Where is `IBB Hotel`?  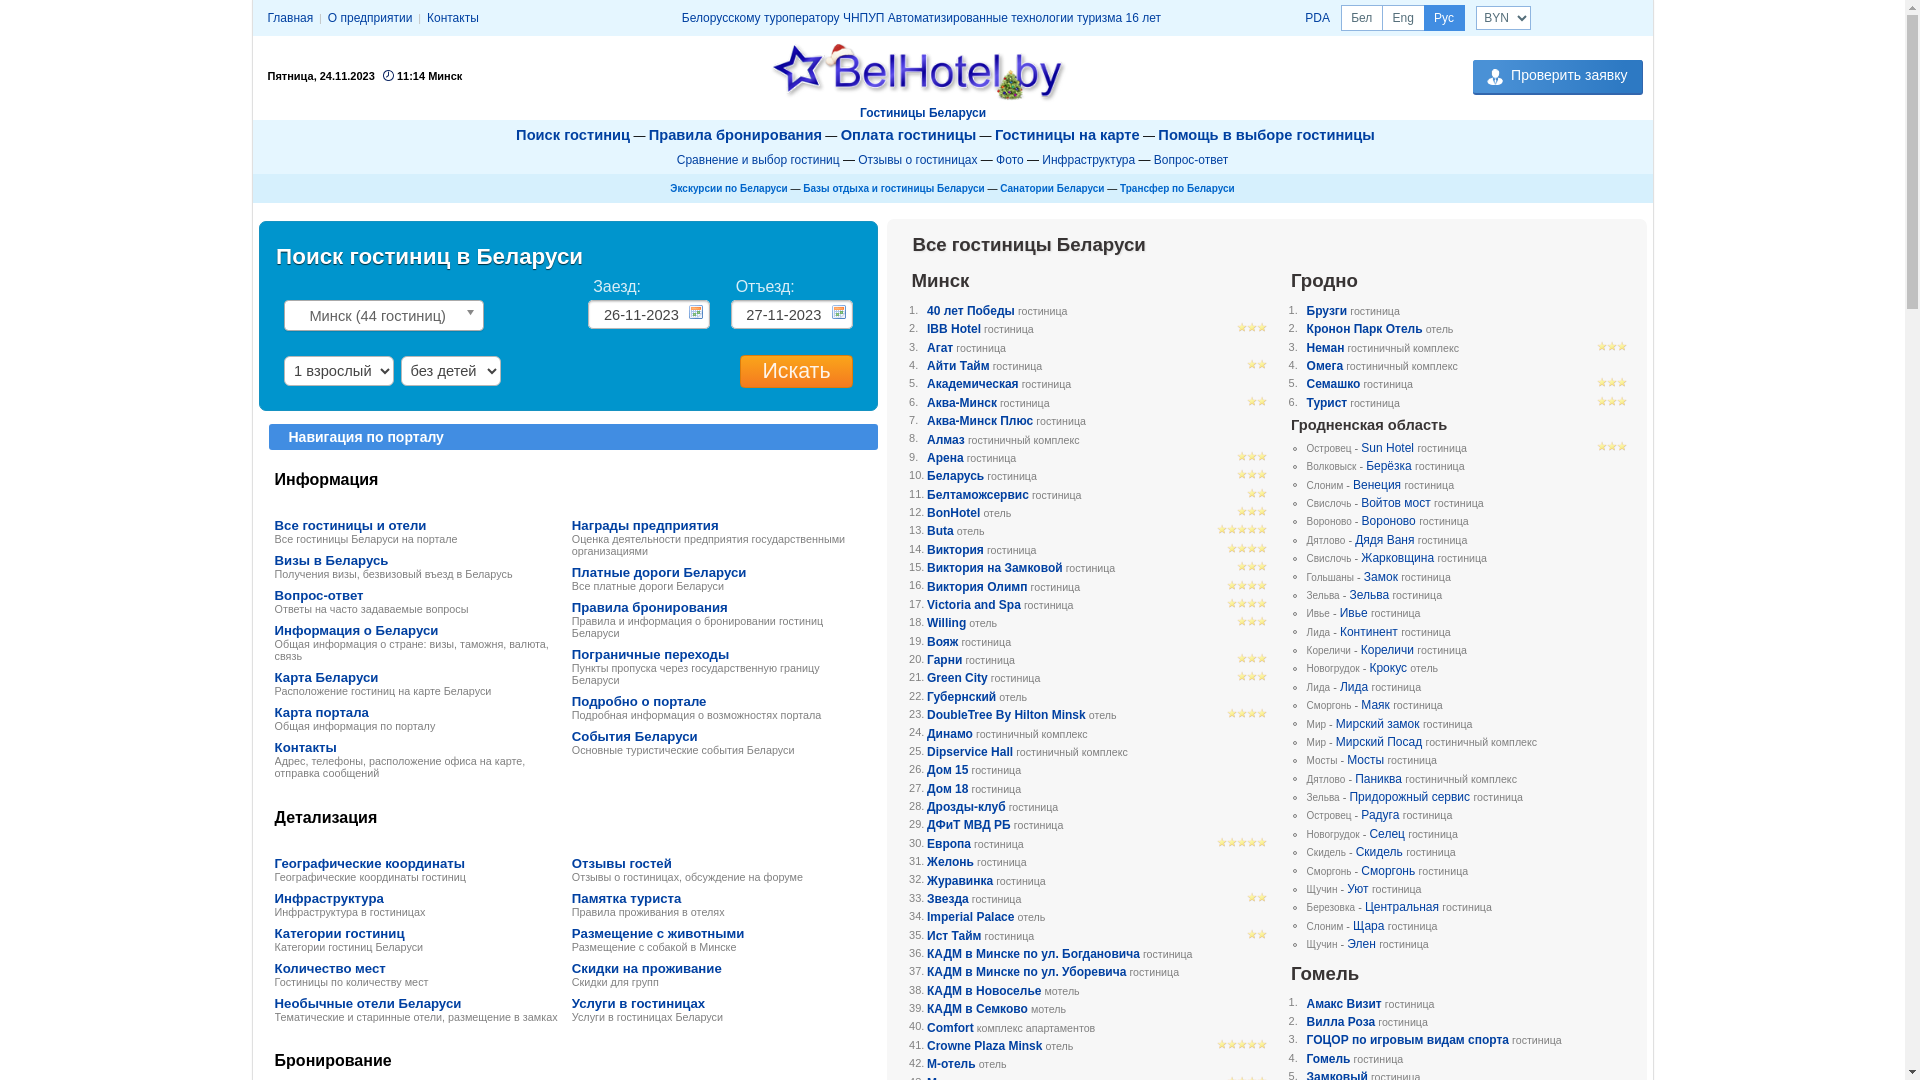 IBB Hotel is located at coordinates (954, 329).